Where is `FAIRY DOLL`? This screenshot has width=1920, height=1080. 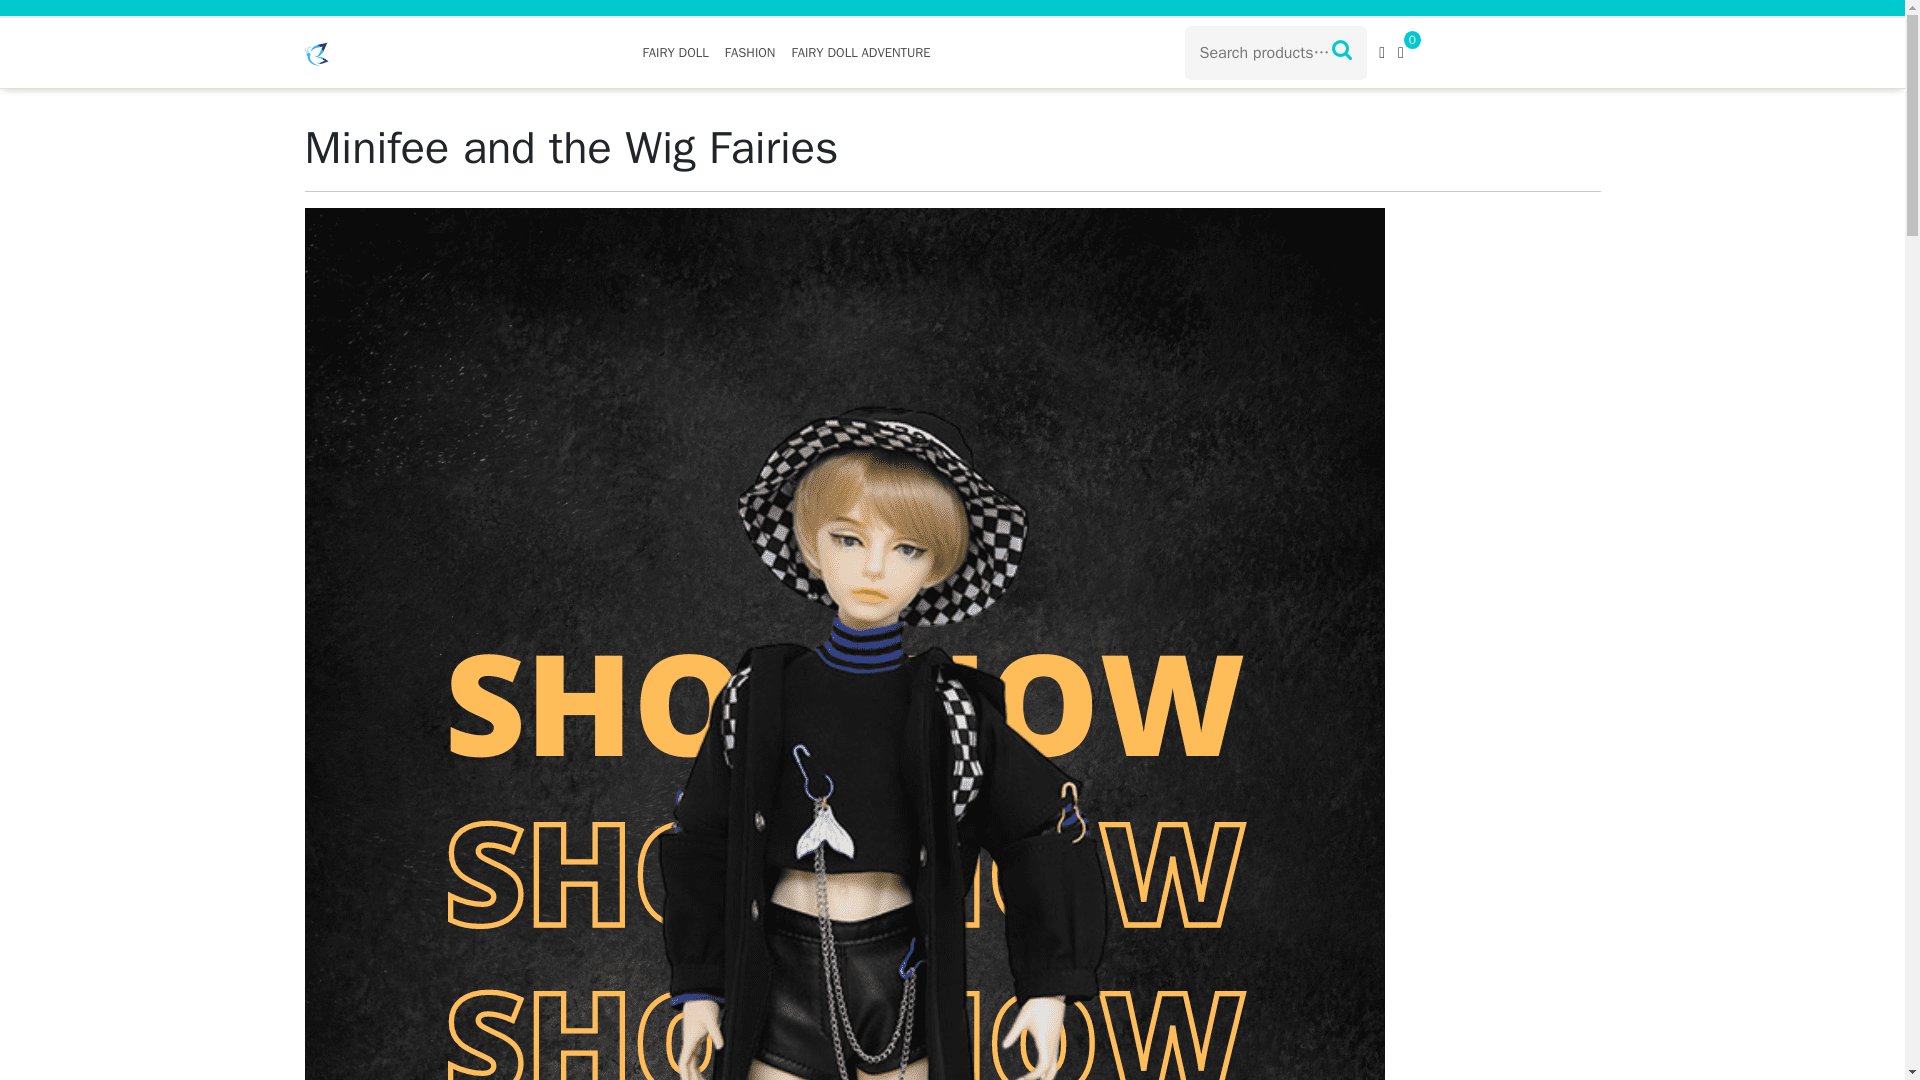
FAIRY DOLL is located at coordinates (674, 52).